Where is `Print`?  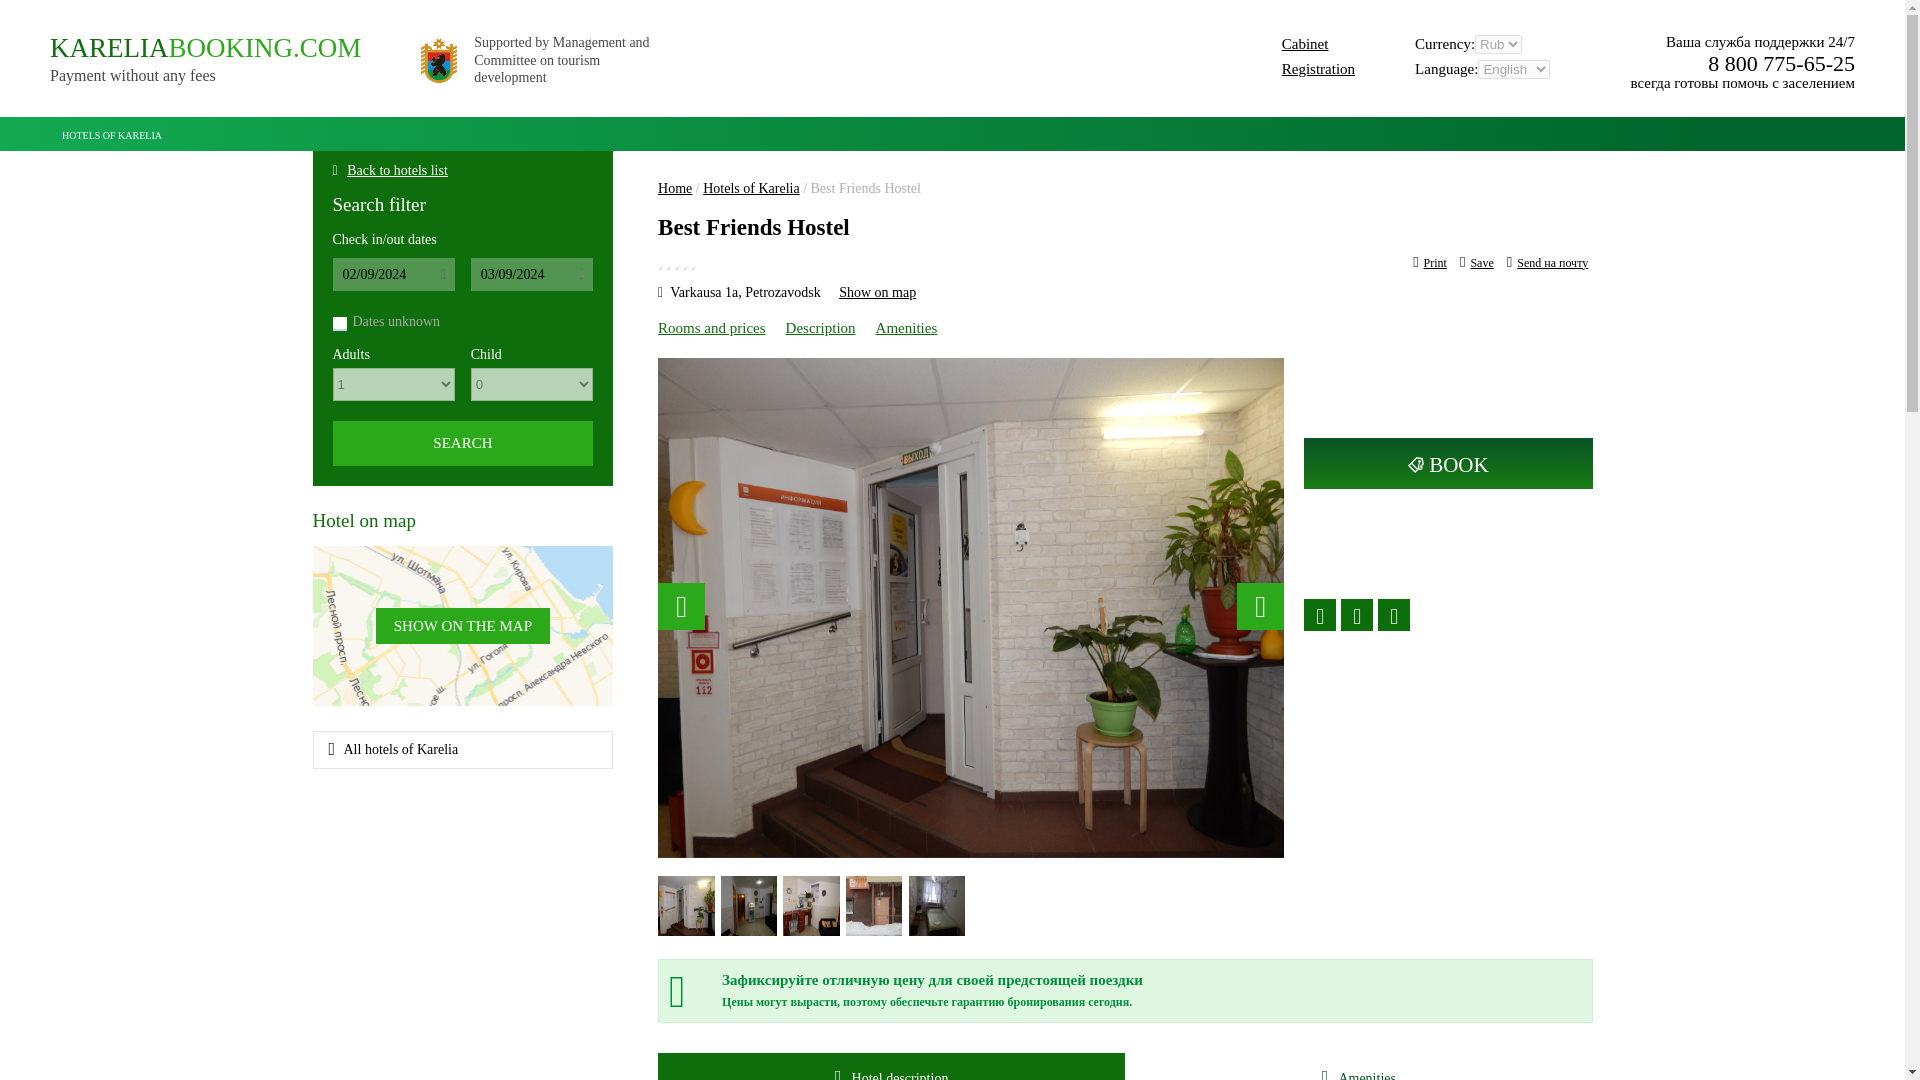
Print is located at coordinates (204, 59).